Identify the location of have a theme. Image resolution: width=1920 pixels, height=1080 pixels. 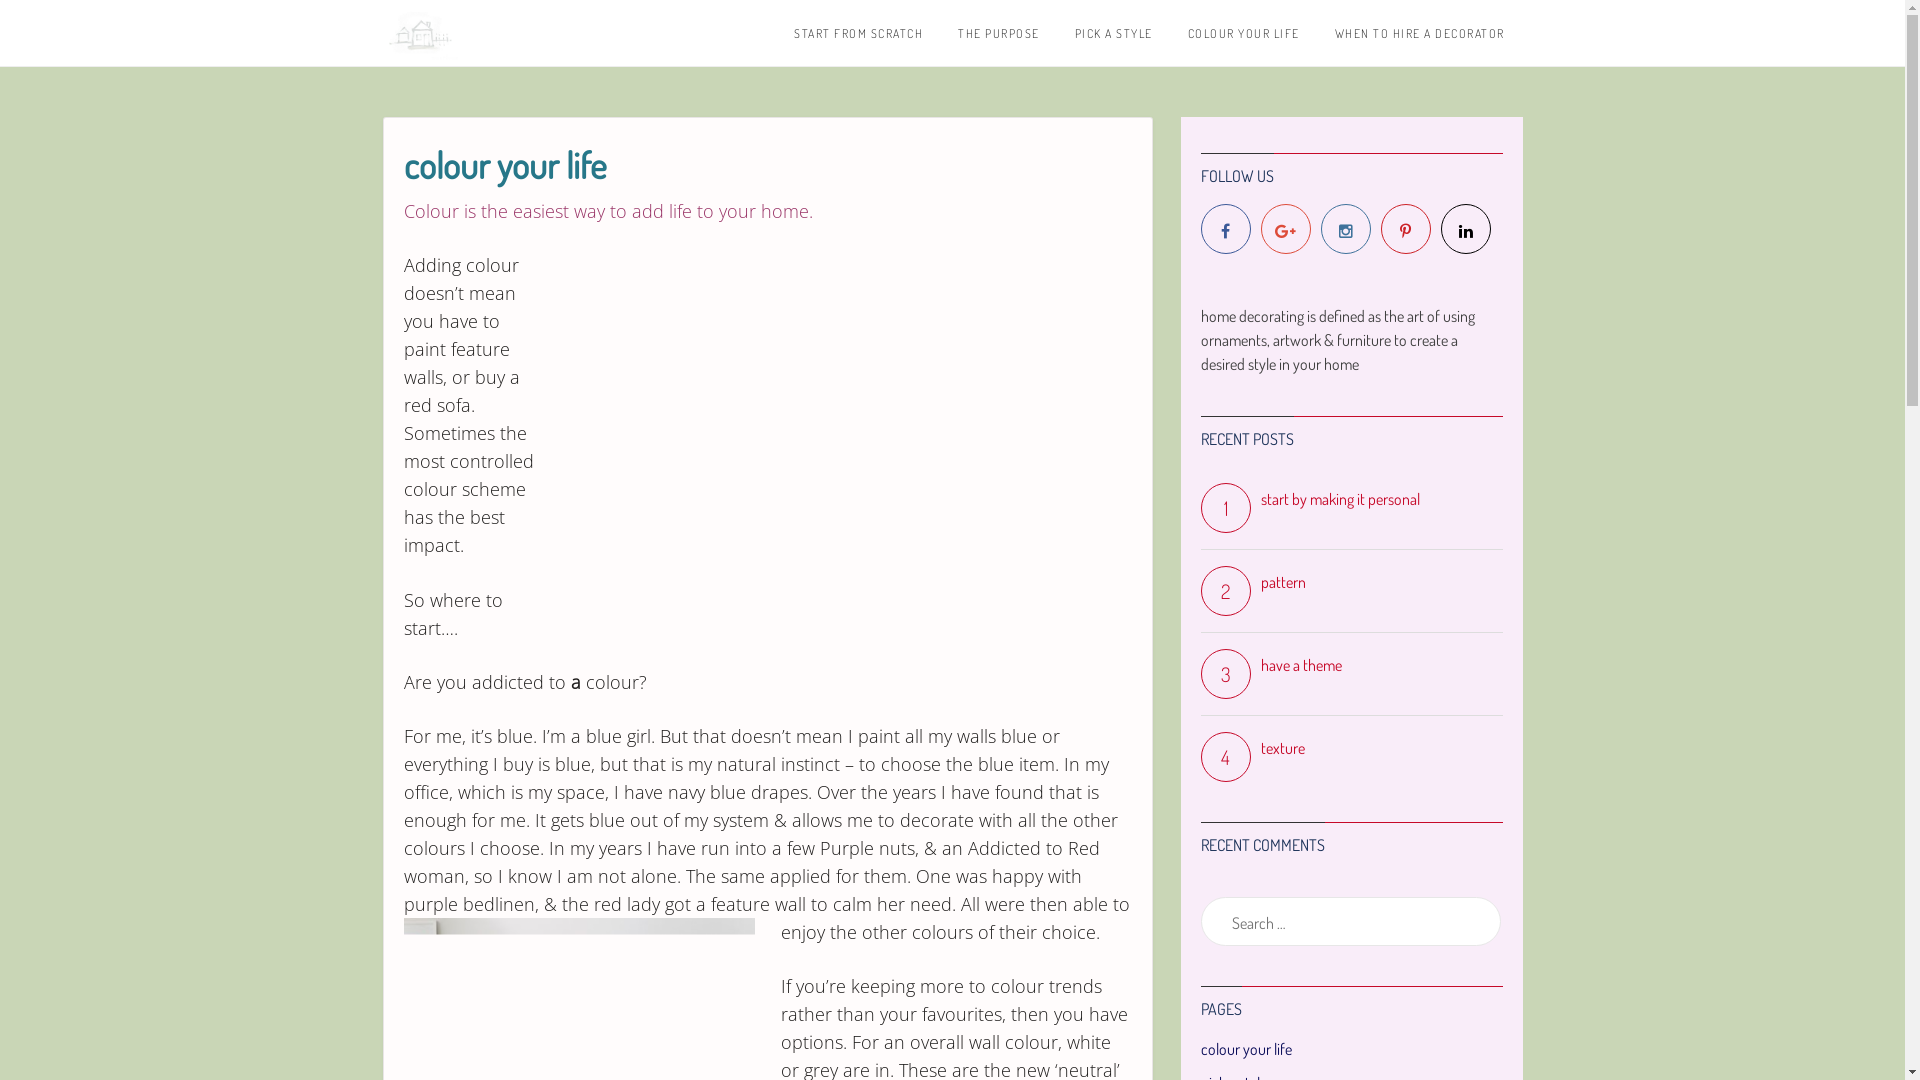
(1351, 665).